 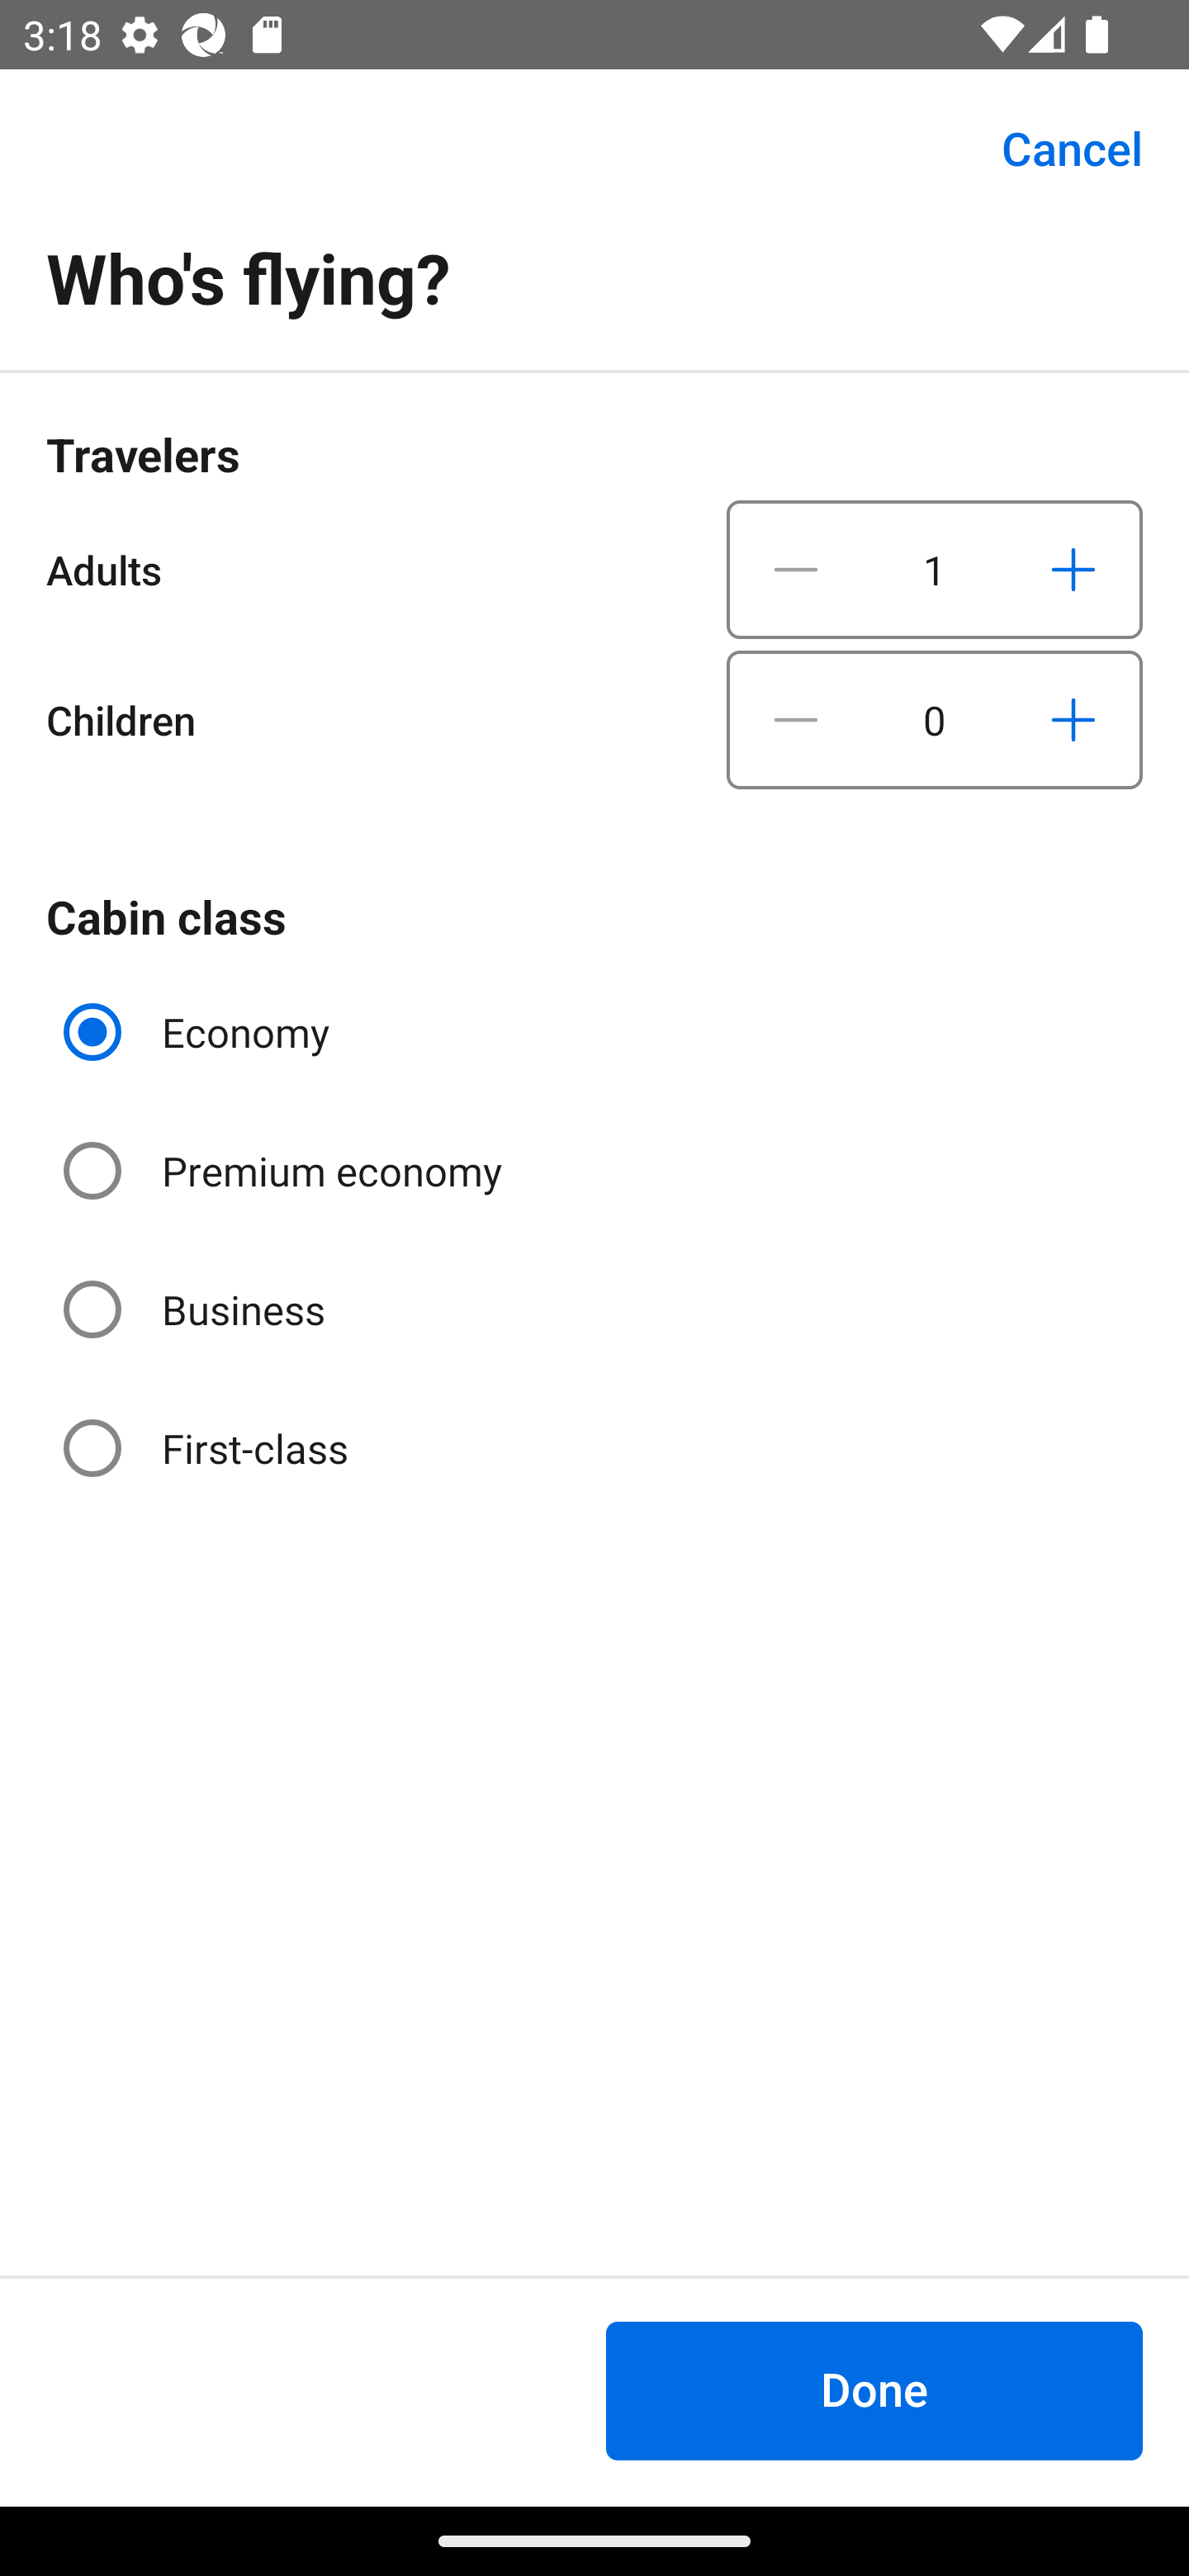 What do you see at coordinates (200, 1032) in the screenshot?
I see `Economy` at bounding box center [200, 1032].